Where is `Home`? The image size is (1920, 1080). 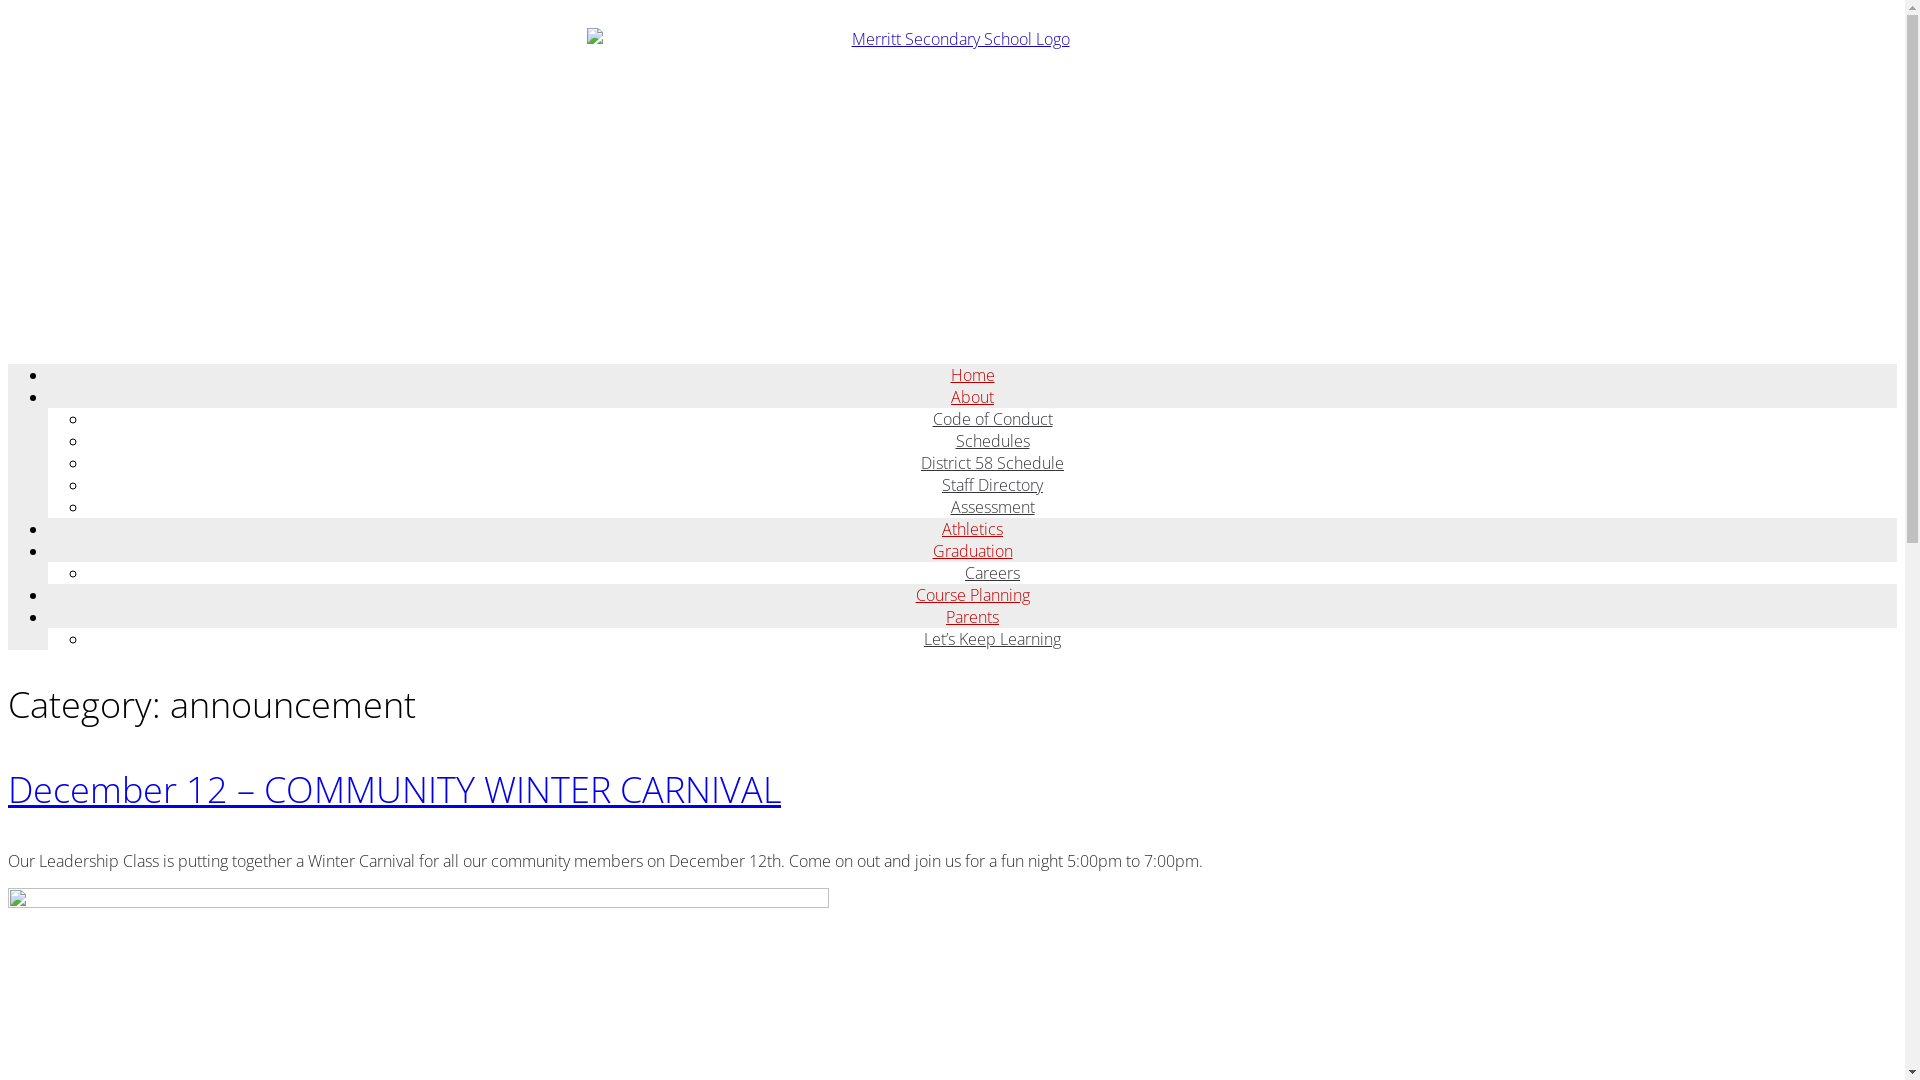
Home is located at coordinates (972, 375).